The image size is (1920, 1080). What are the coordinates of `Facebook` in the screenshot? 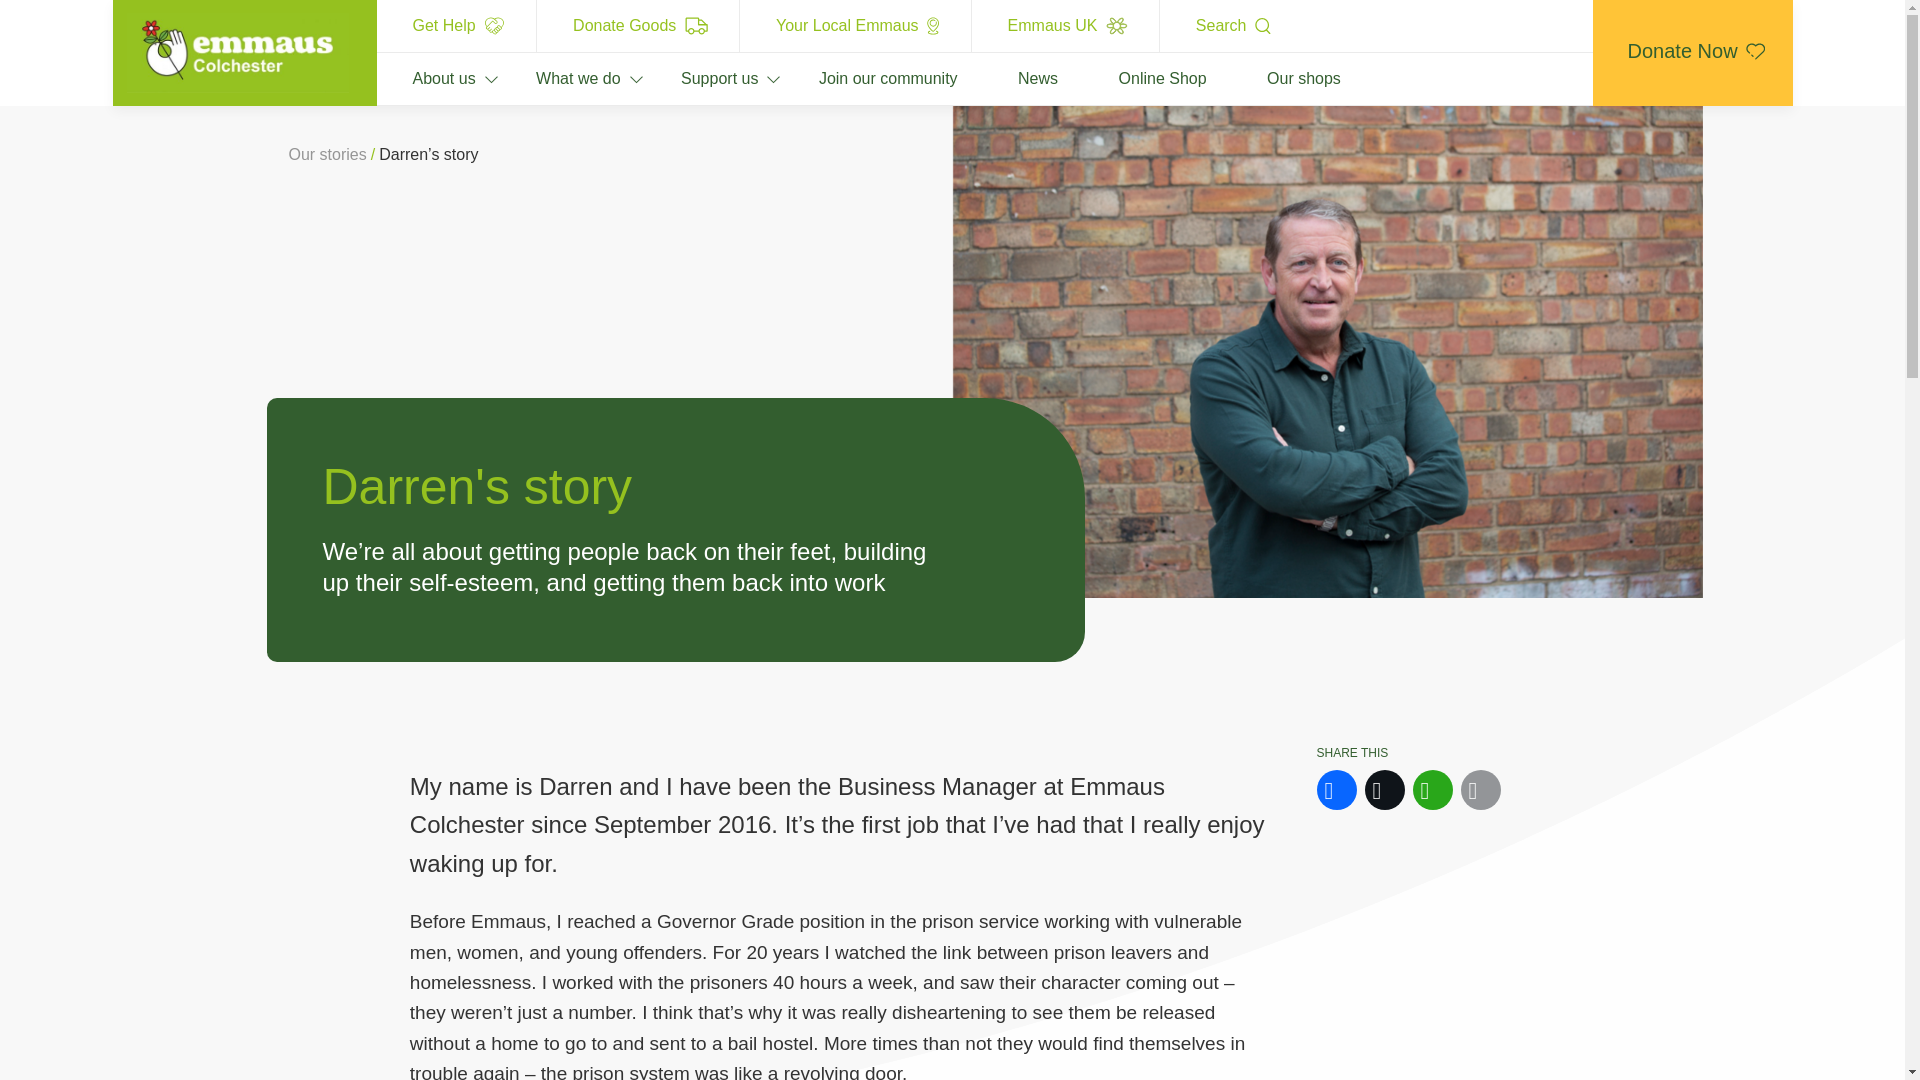 It's located at (1337, 790).